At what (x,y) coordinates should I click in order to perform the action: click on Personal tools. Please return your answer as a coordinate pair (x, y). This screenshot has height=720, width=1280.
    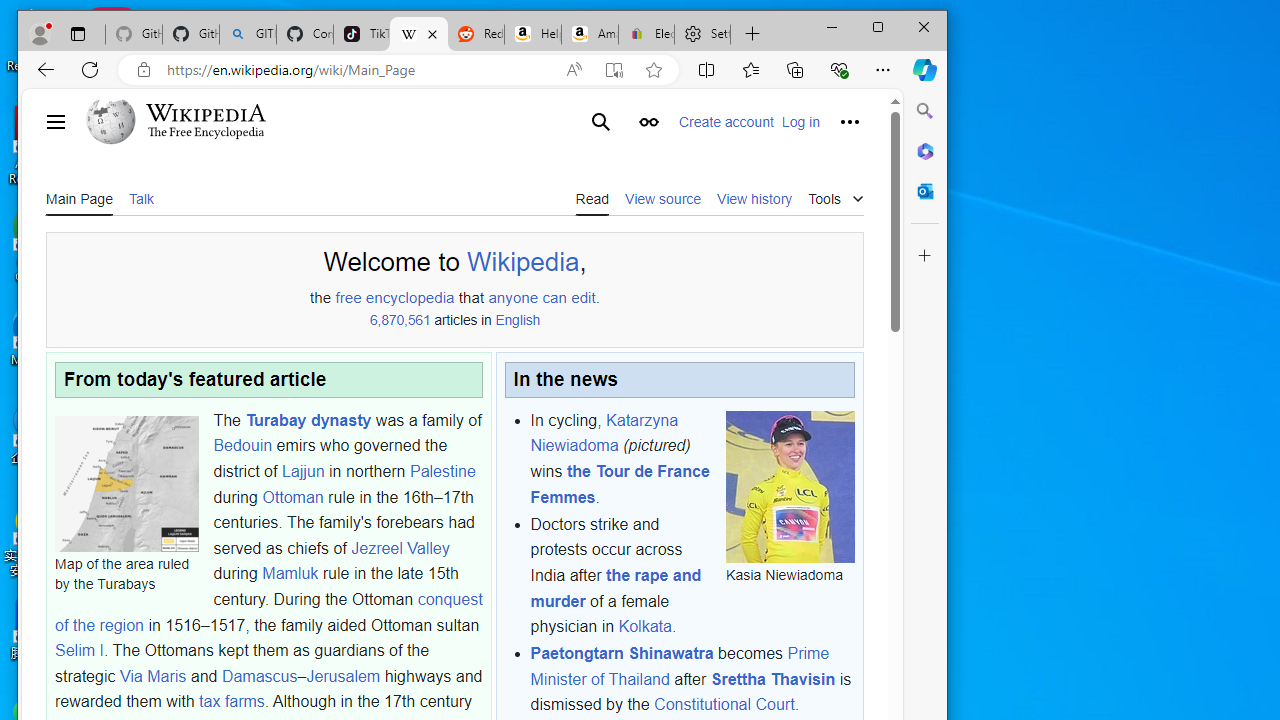
    Looking at the image, I should click on (850, 122).